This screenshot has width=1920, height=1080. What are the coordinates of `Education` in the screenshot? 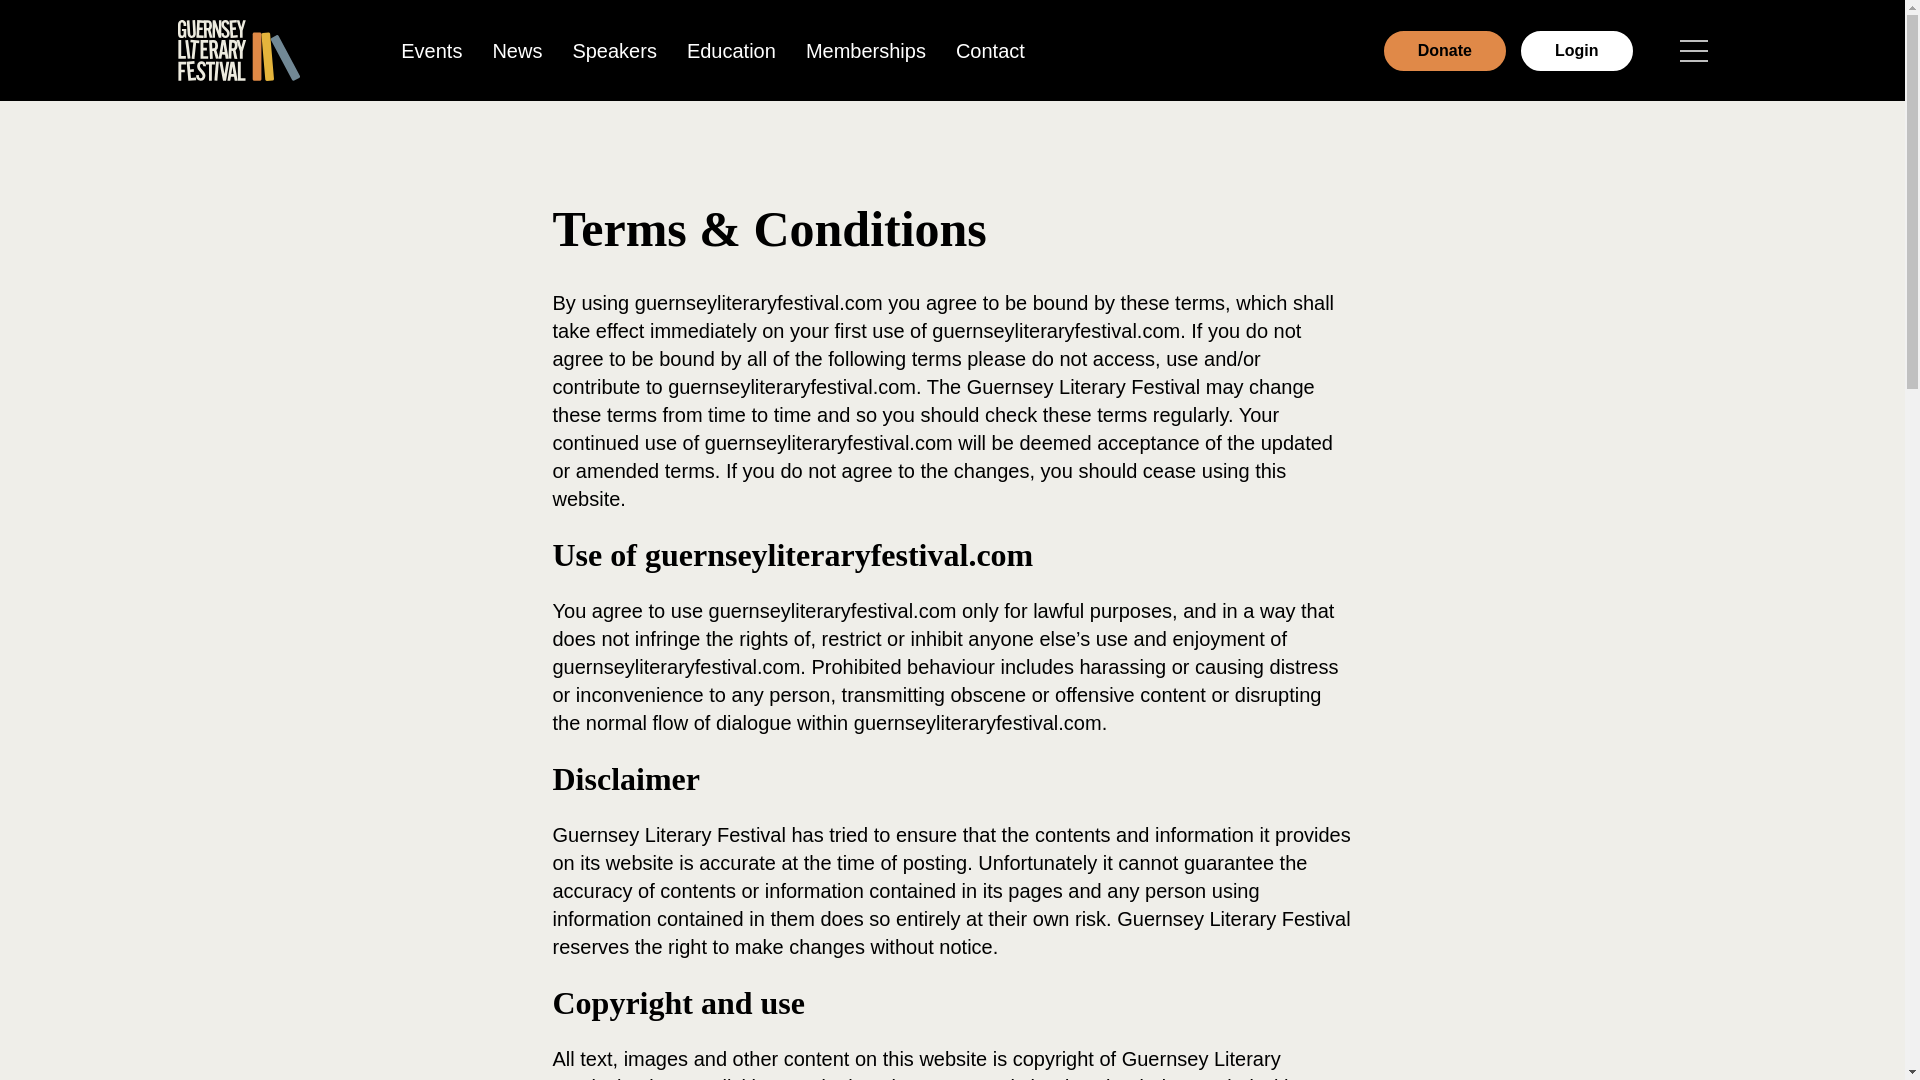 It's located at (732, 49).